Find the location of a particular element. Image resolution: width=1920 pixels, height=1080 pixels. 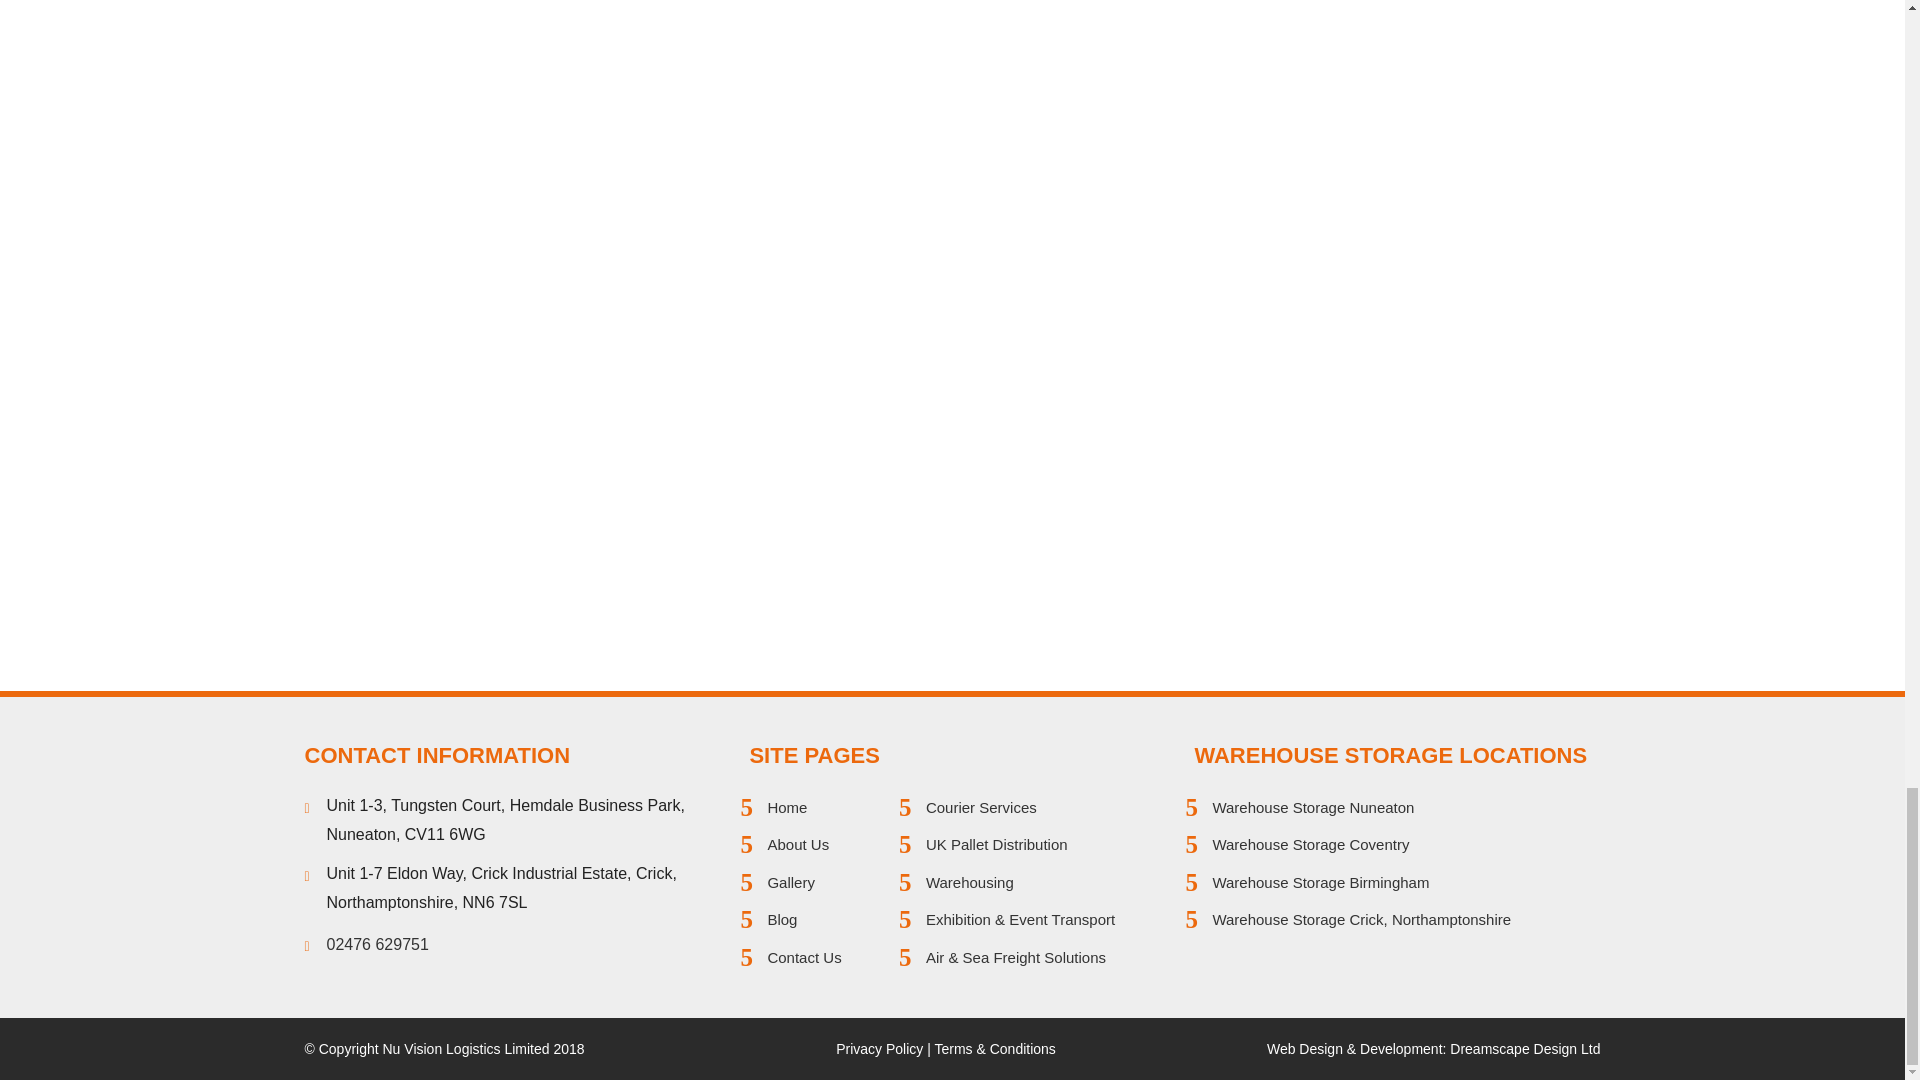

Blog is located at coordinates (781, 919).